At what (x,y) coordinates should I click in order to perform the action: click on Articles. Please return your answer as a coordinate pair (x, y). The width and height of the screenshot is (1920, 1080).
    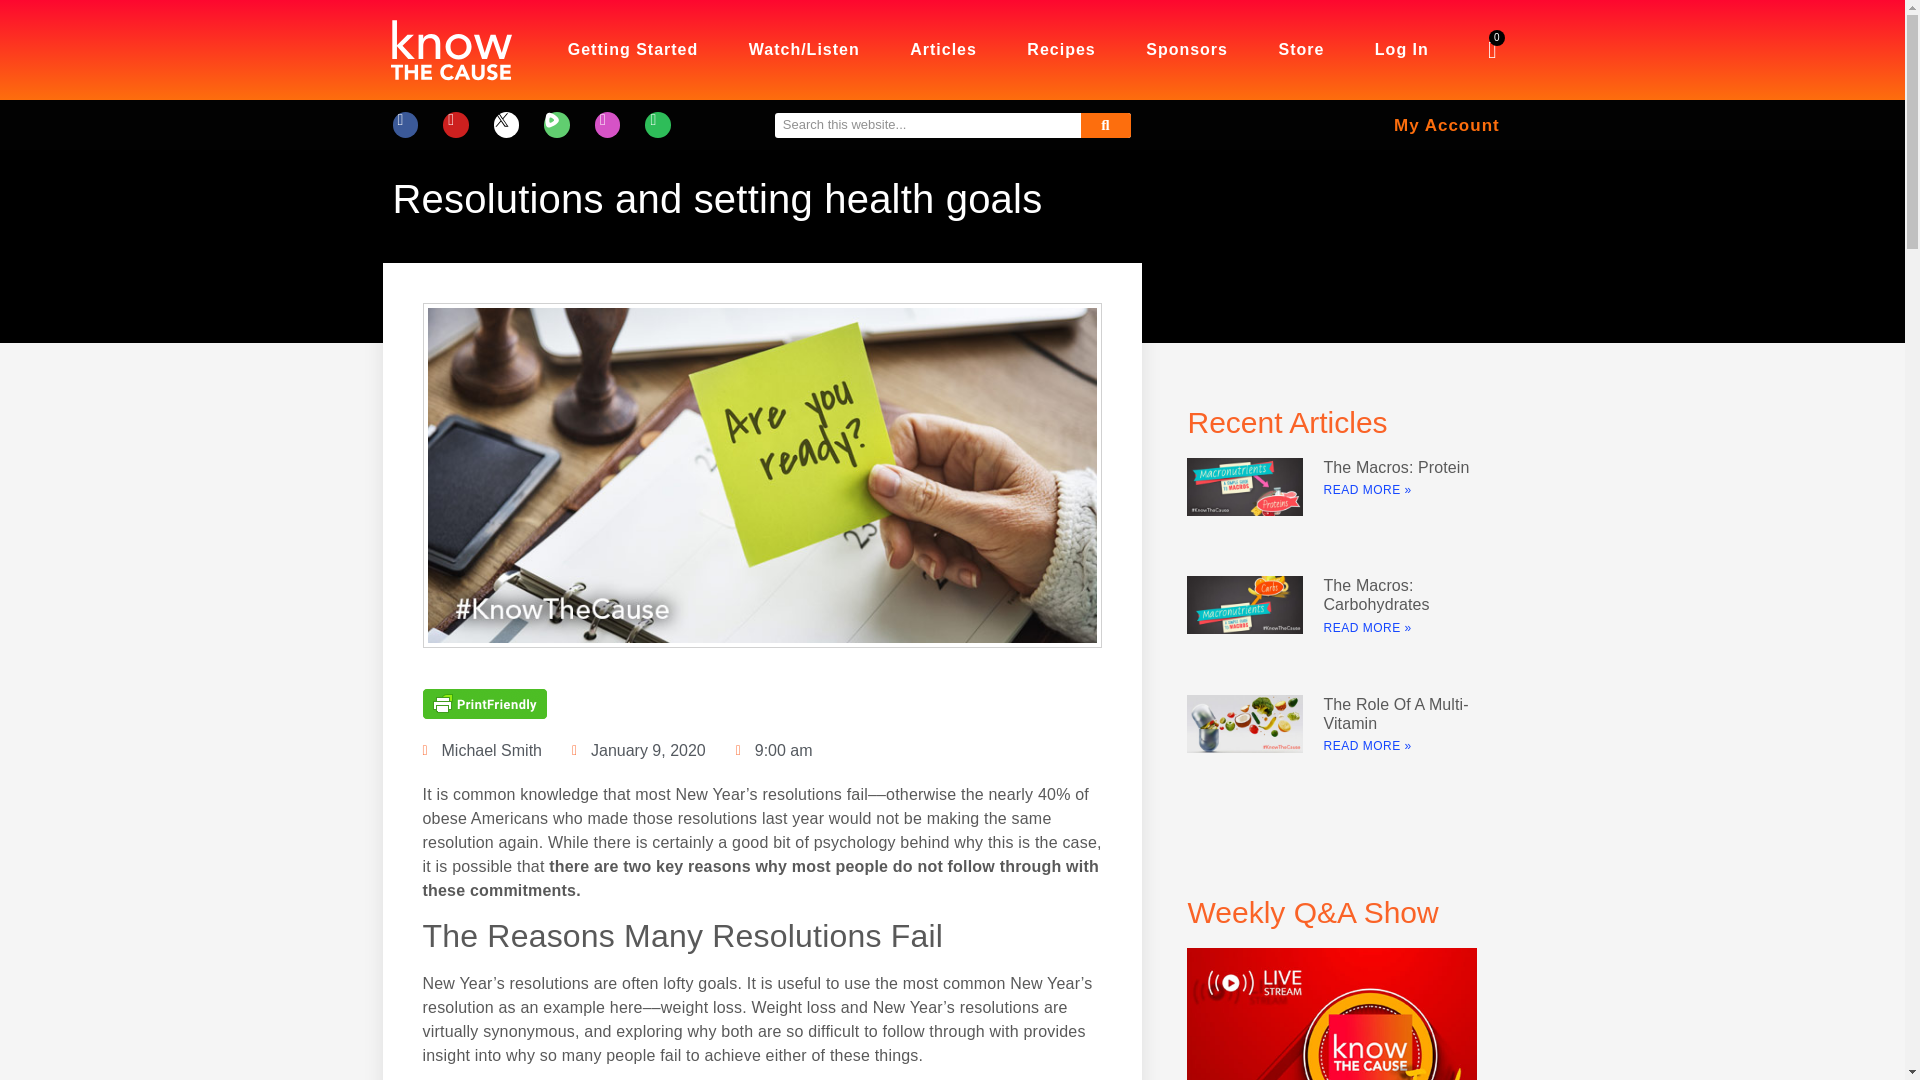
    Looking at the image, I should click on (944, 50).